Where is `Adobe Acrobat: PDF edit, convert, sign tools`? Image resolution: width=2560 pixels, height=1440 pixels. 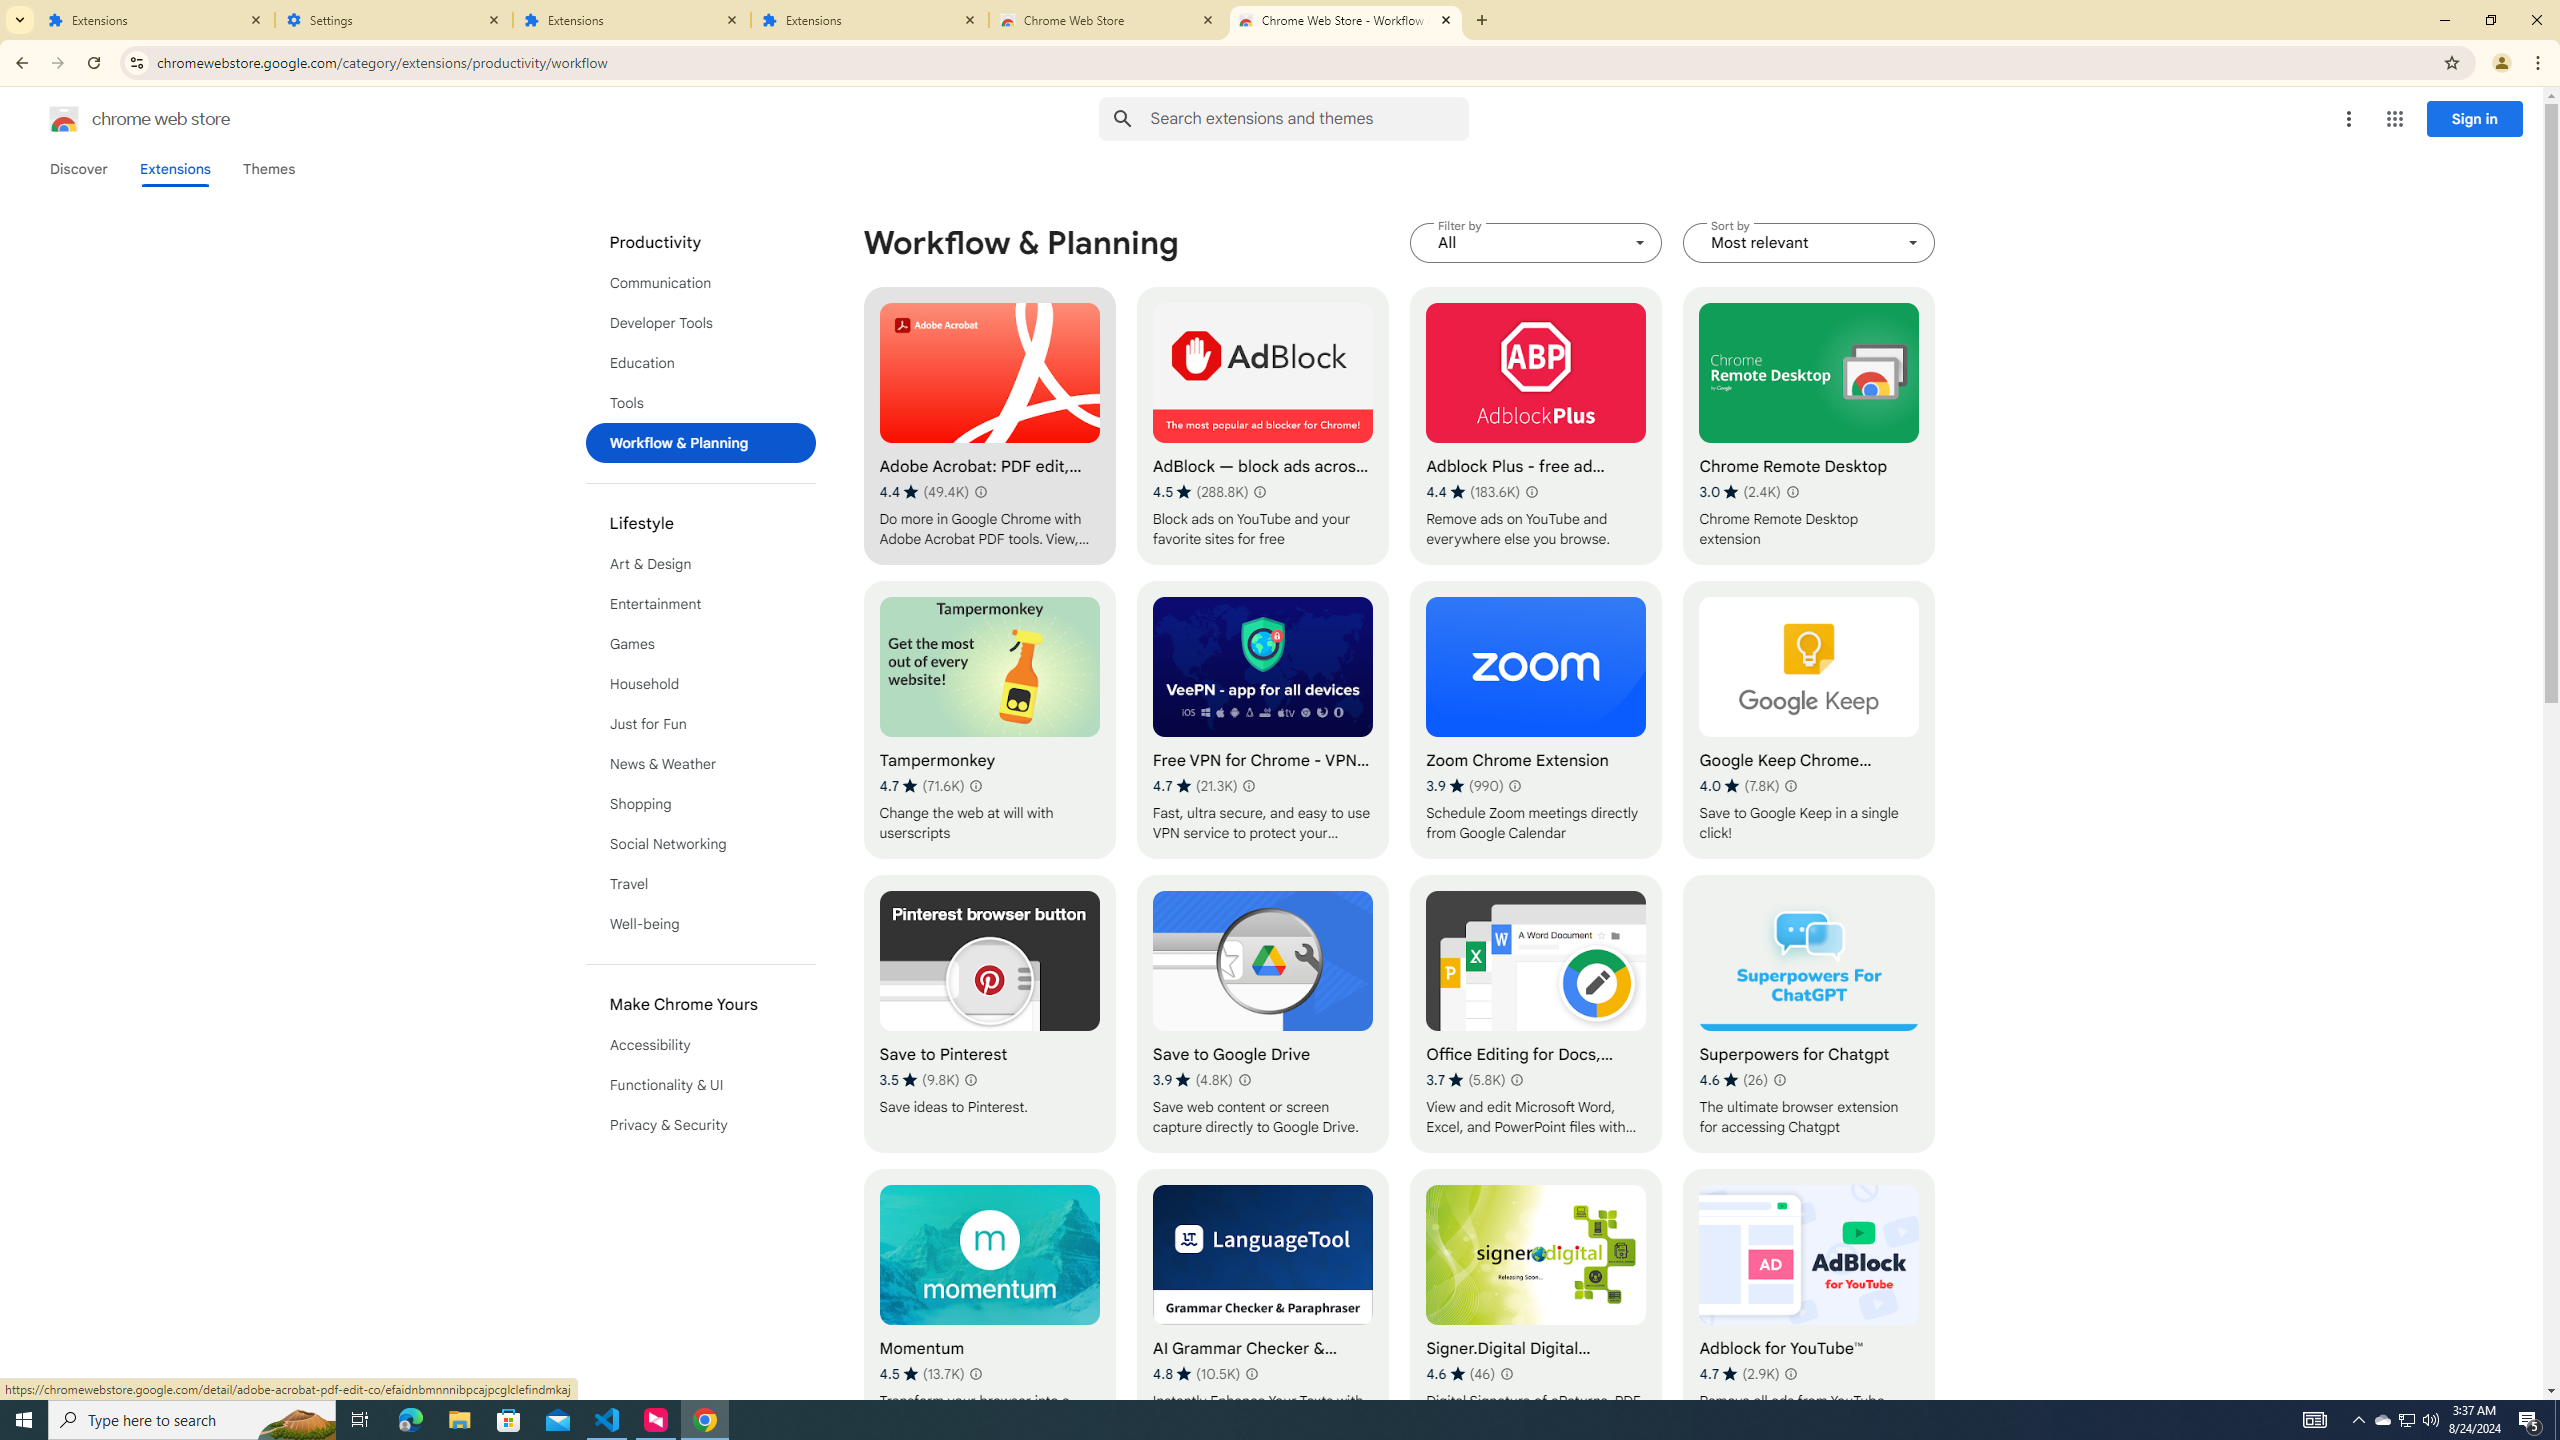
Adobe Acrobat: PDF edit, convert, sign tools is located at coordinates (989, 425).